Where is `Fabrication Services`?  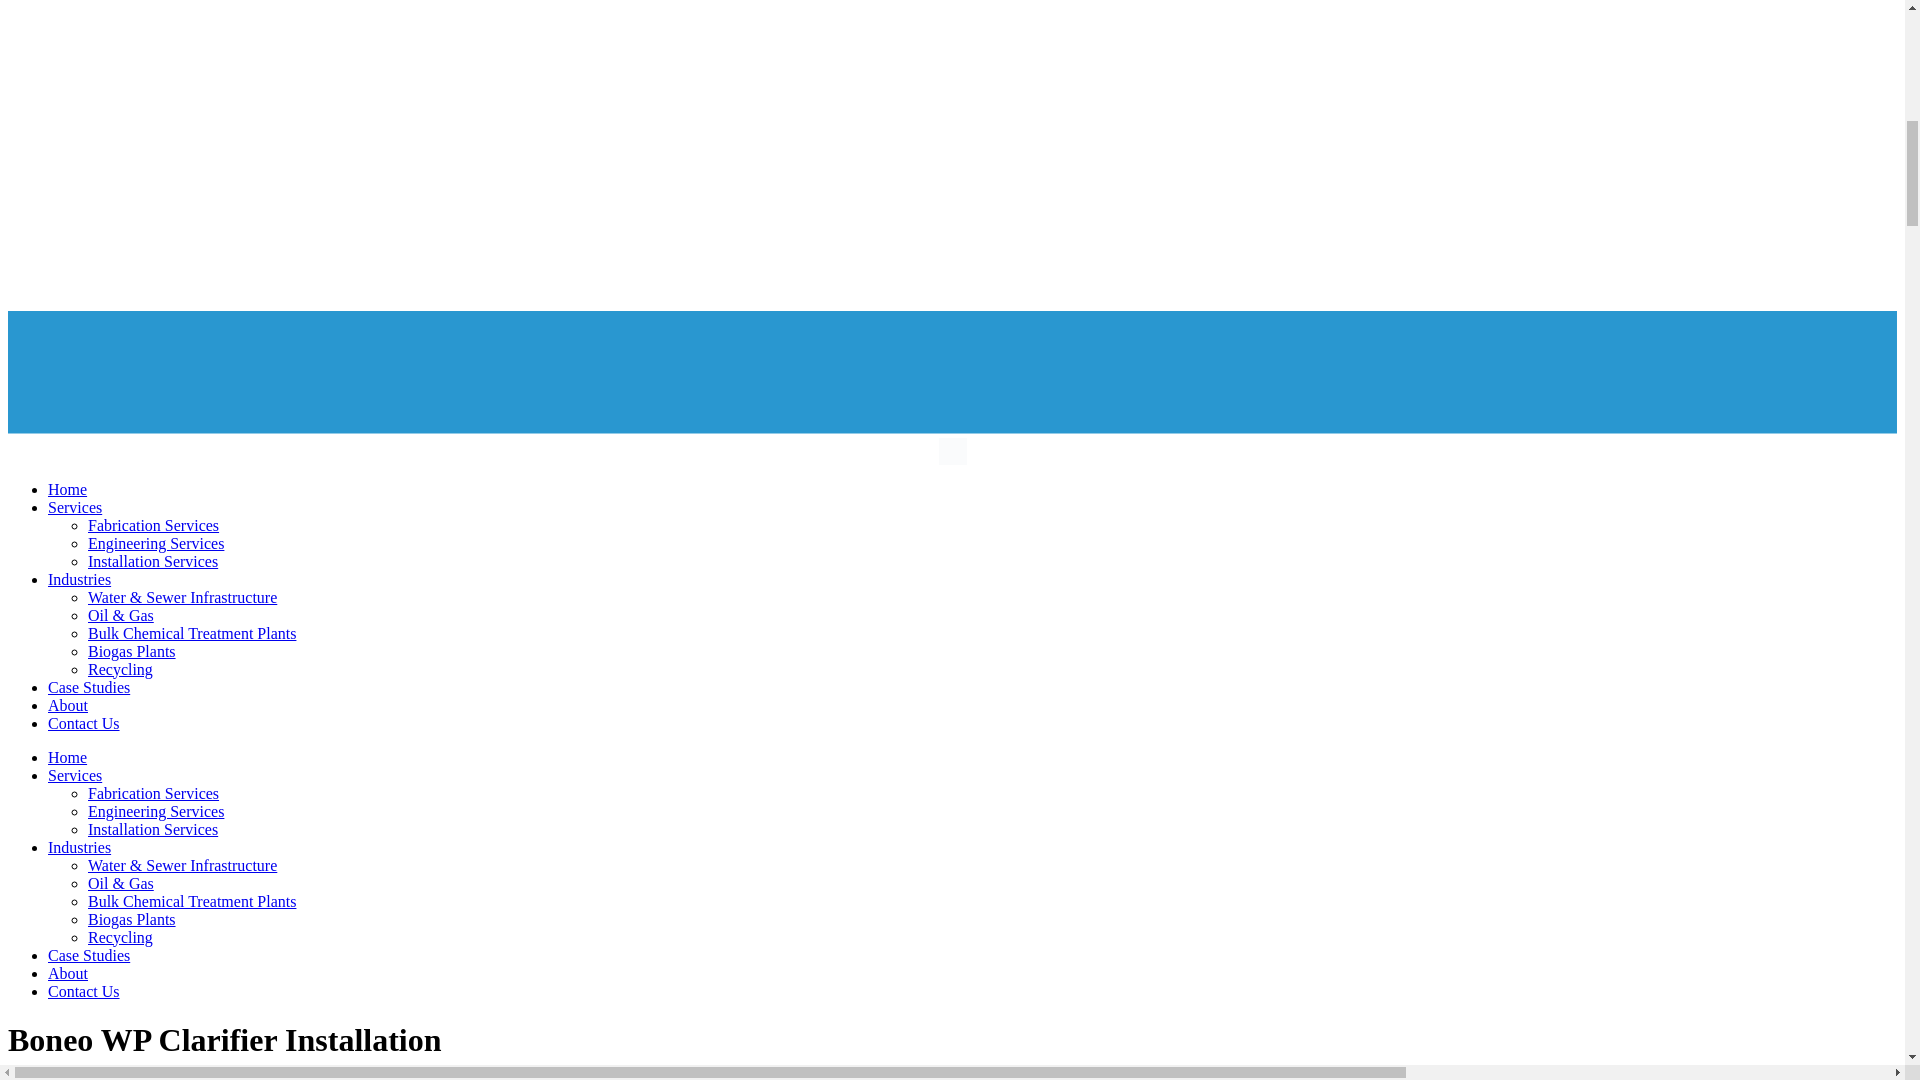
Fabrication Services is located at coordinates (153, 794).